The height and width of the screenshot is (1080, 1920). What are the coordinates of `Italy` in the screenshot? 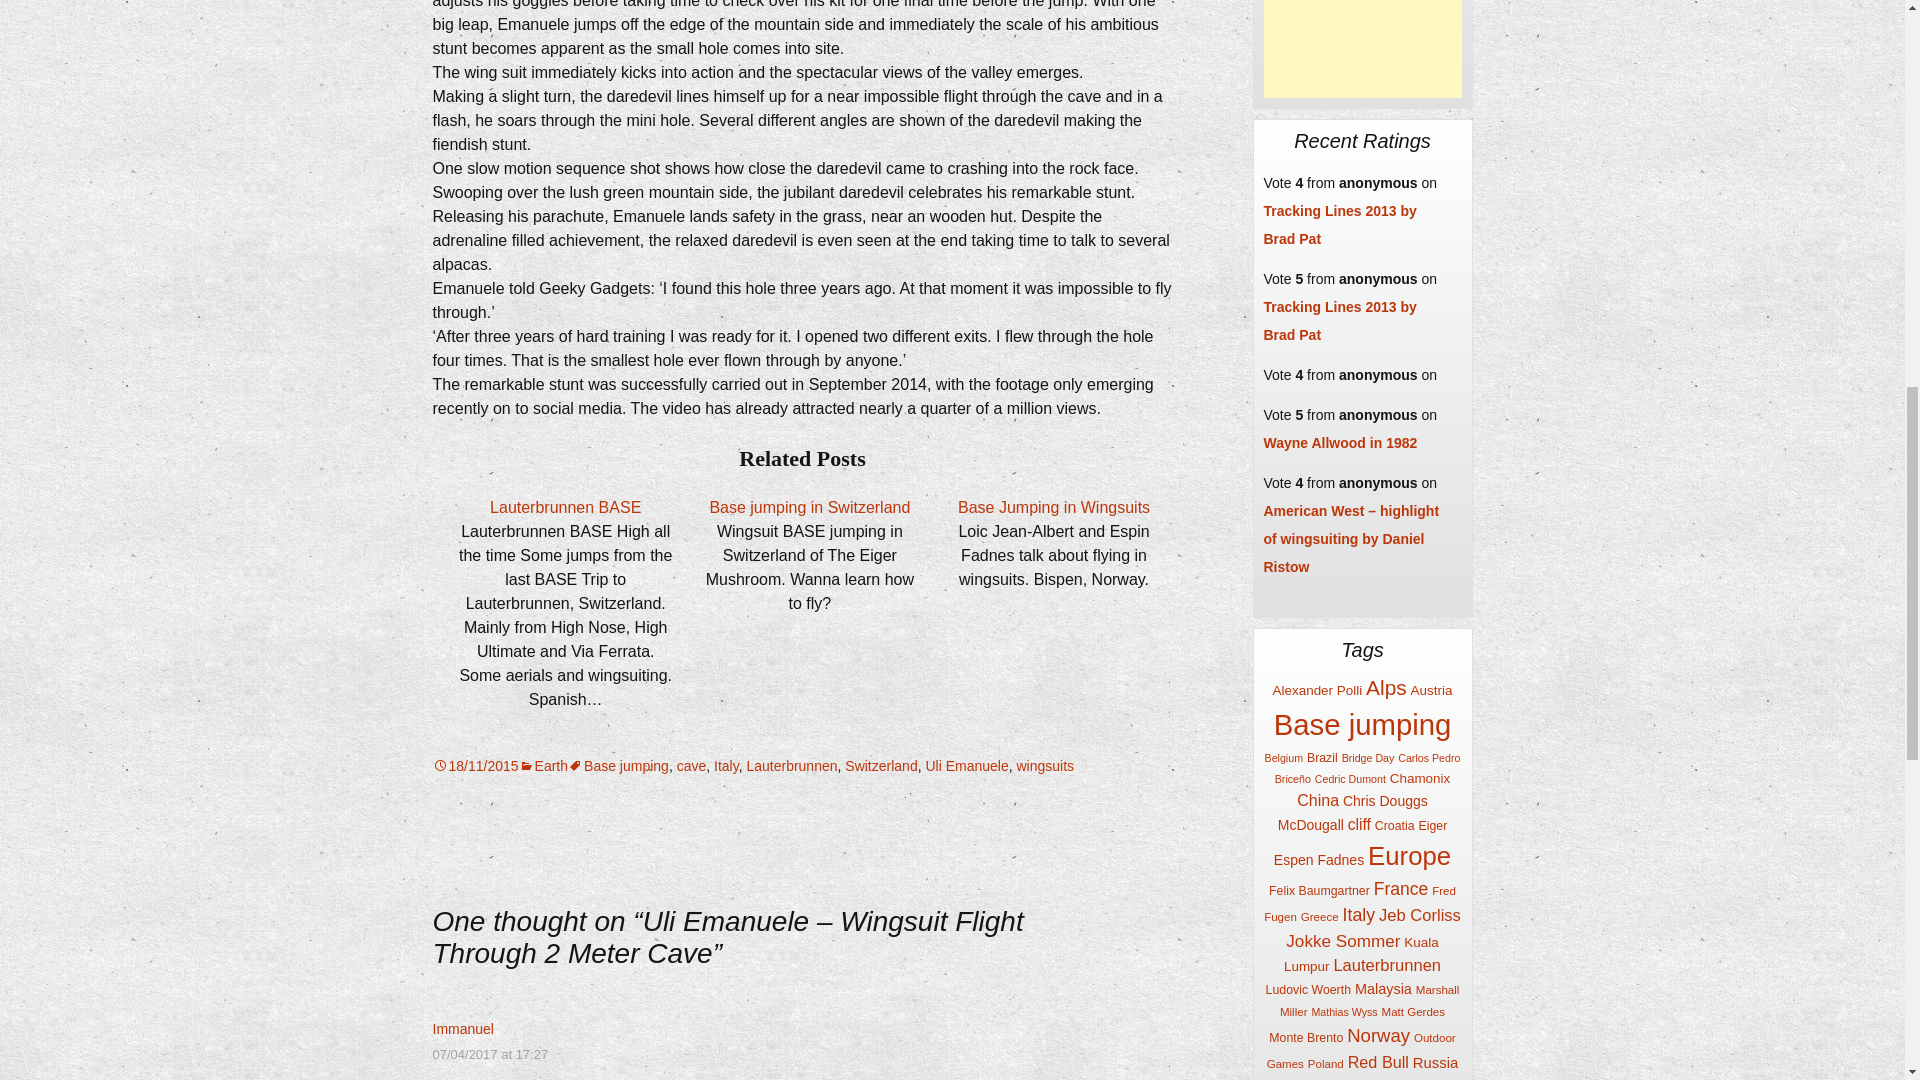 It's located at (726, 766).